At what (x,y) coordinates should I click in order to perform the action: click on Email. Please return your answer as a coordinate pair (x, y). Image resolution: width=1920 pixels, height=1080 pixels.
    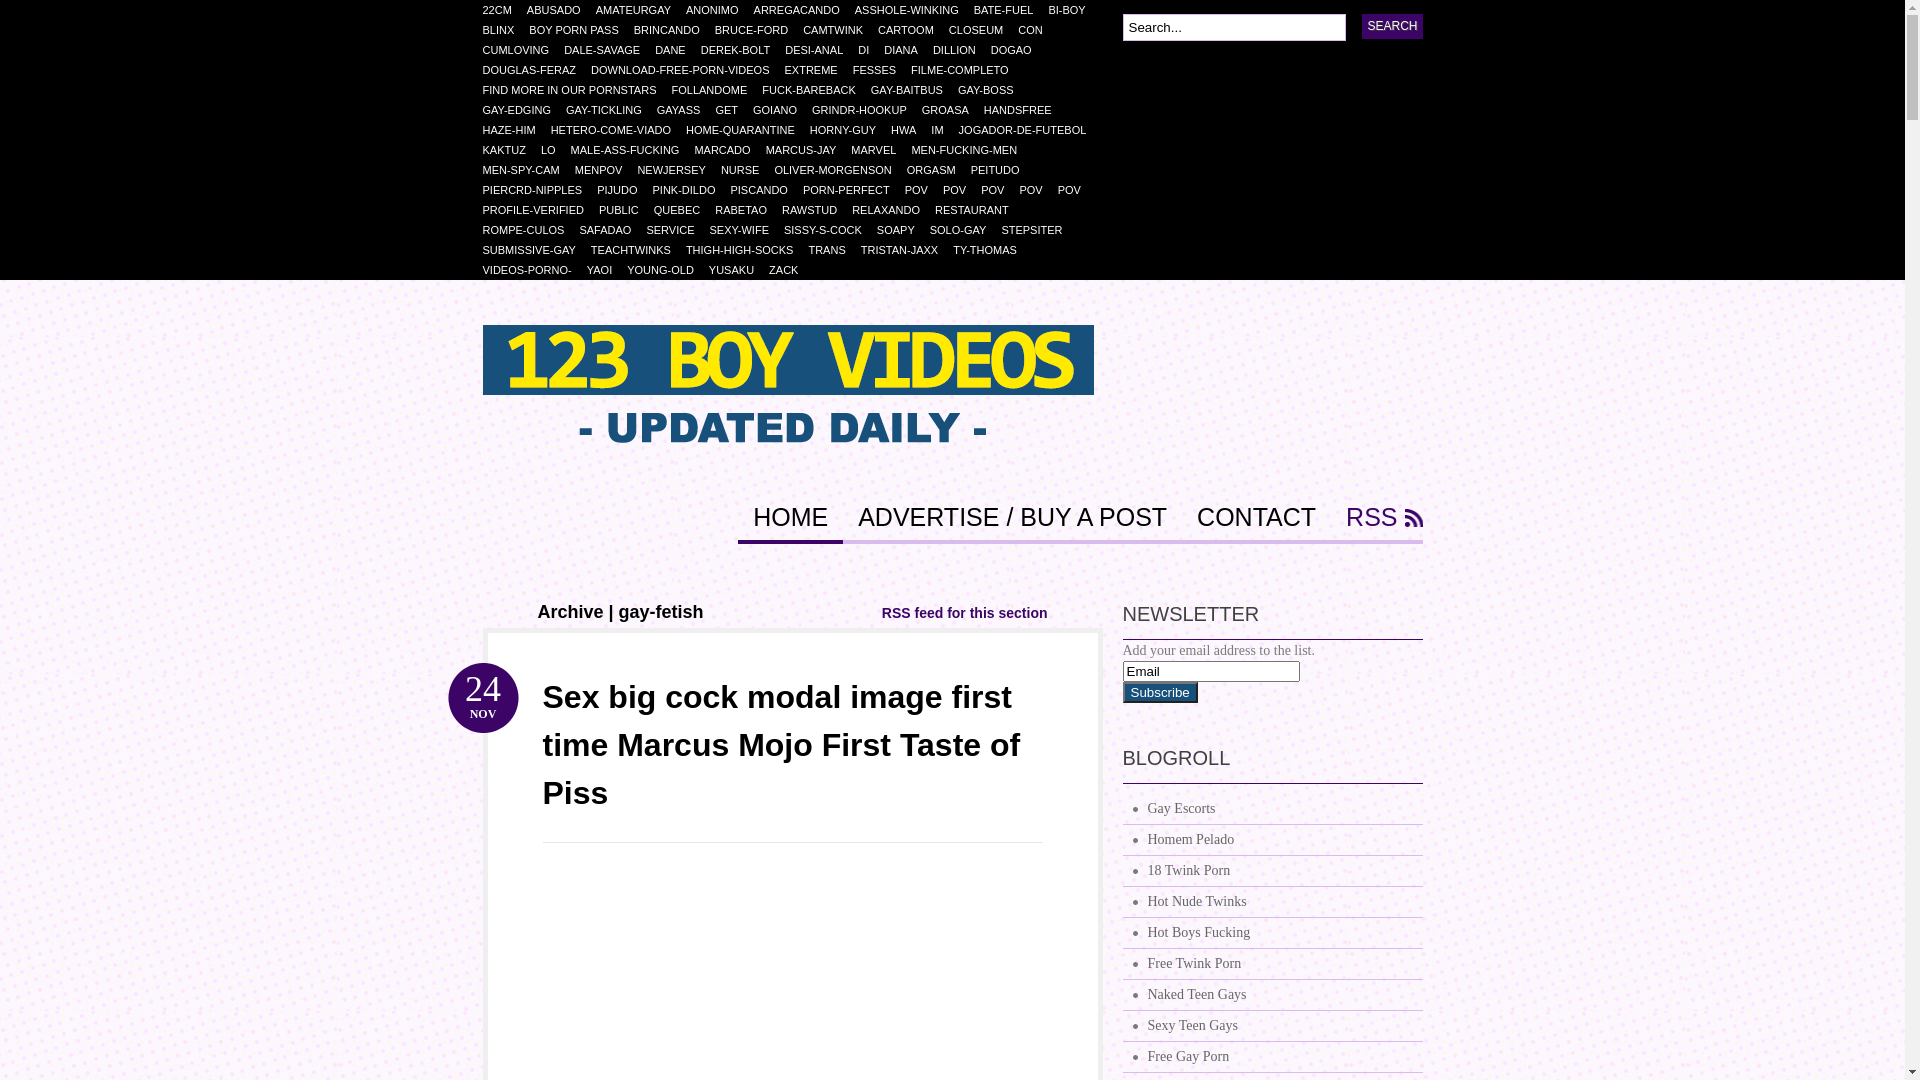
    Looking at the image, I should click on (1210, 672).